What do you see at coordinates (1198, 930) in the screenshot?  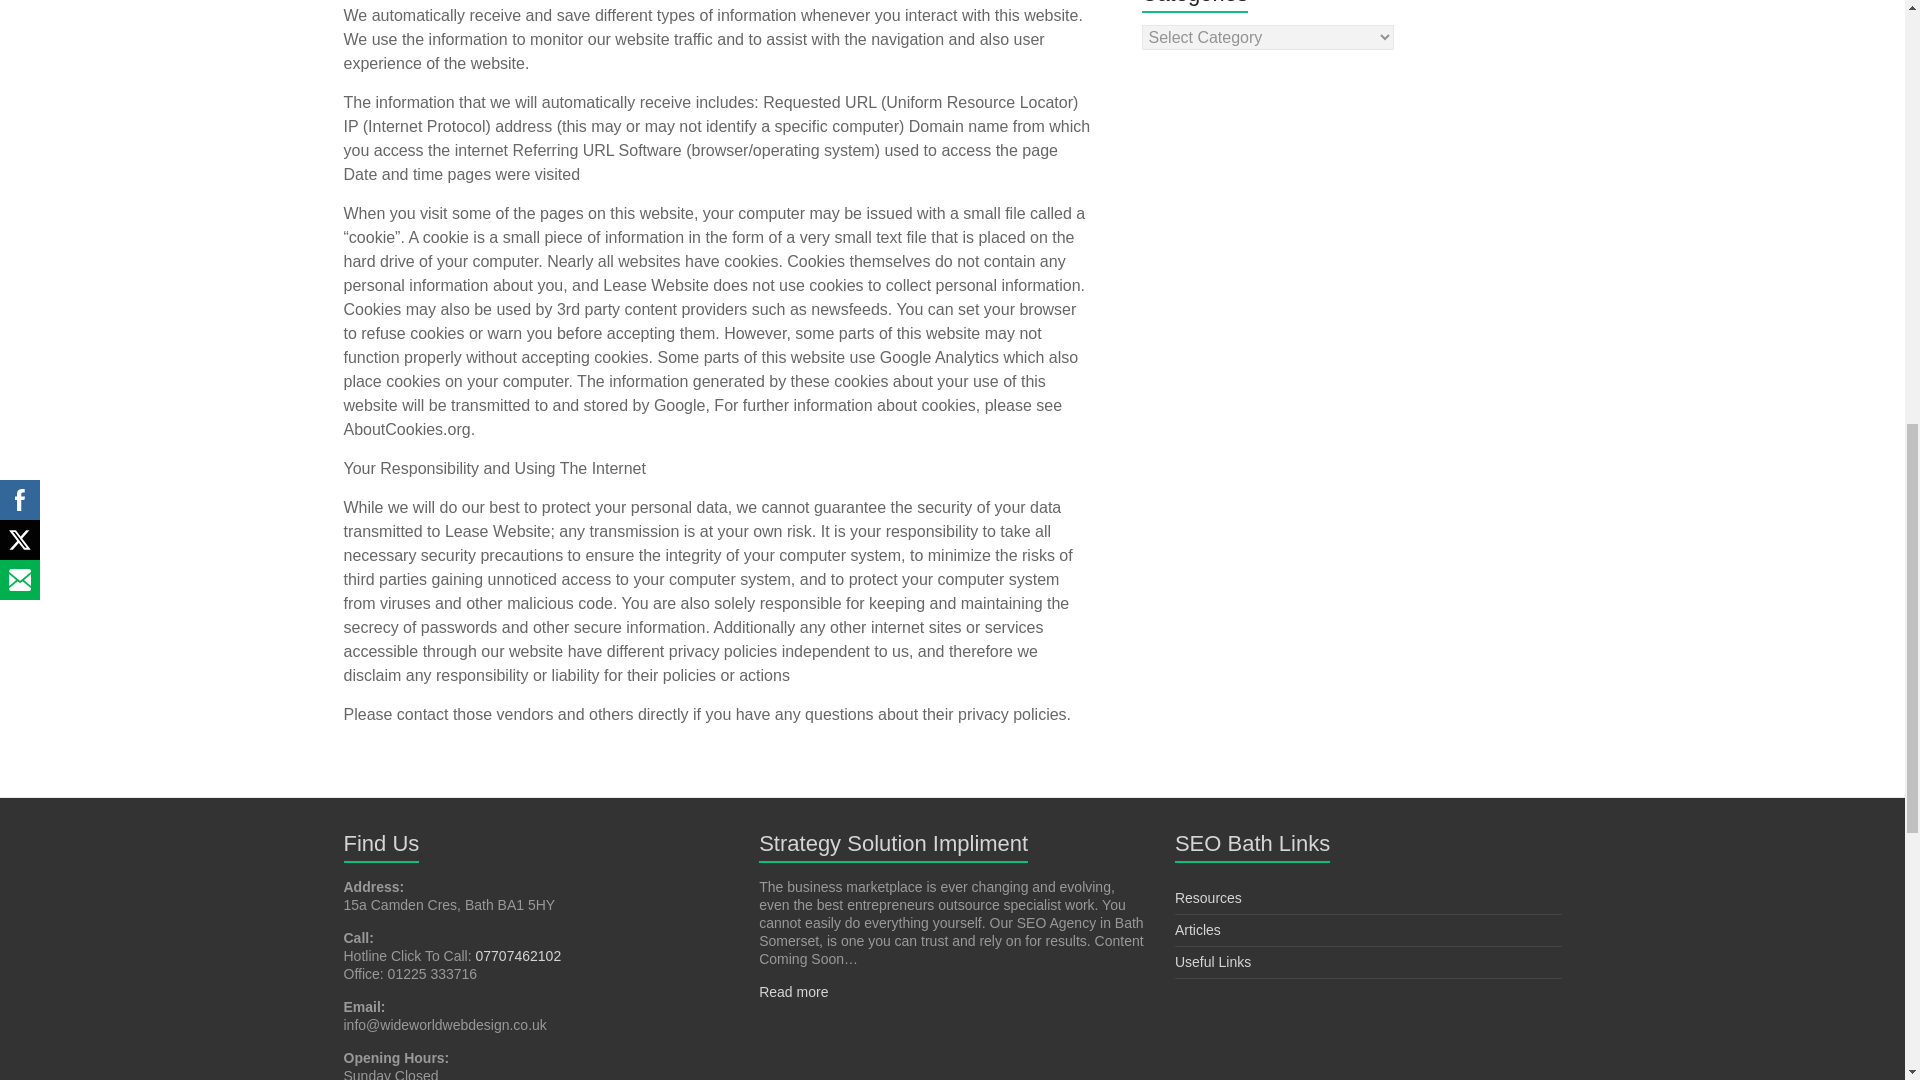 I see `Articles` at bounding box center [1198, 930].